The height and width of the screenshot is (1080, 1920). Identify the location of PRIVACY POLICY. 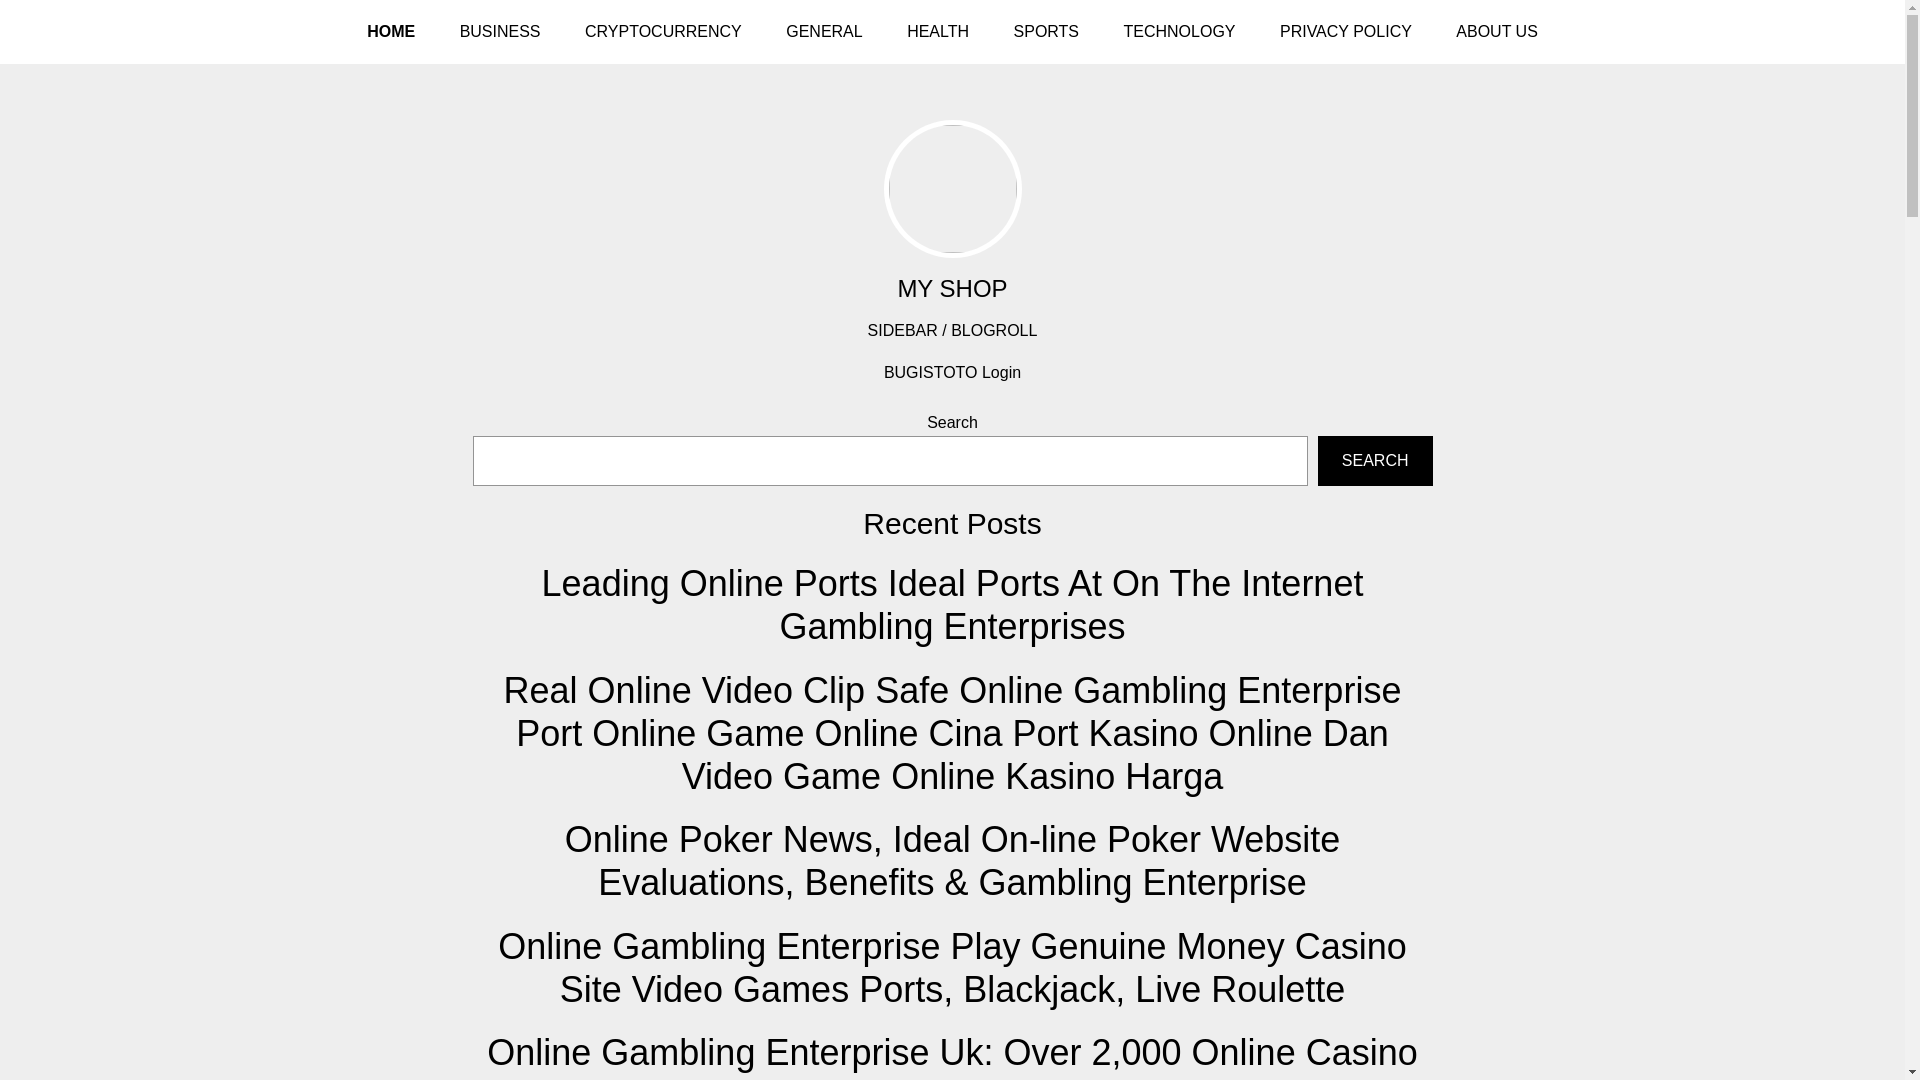
(1346, 32).